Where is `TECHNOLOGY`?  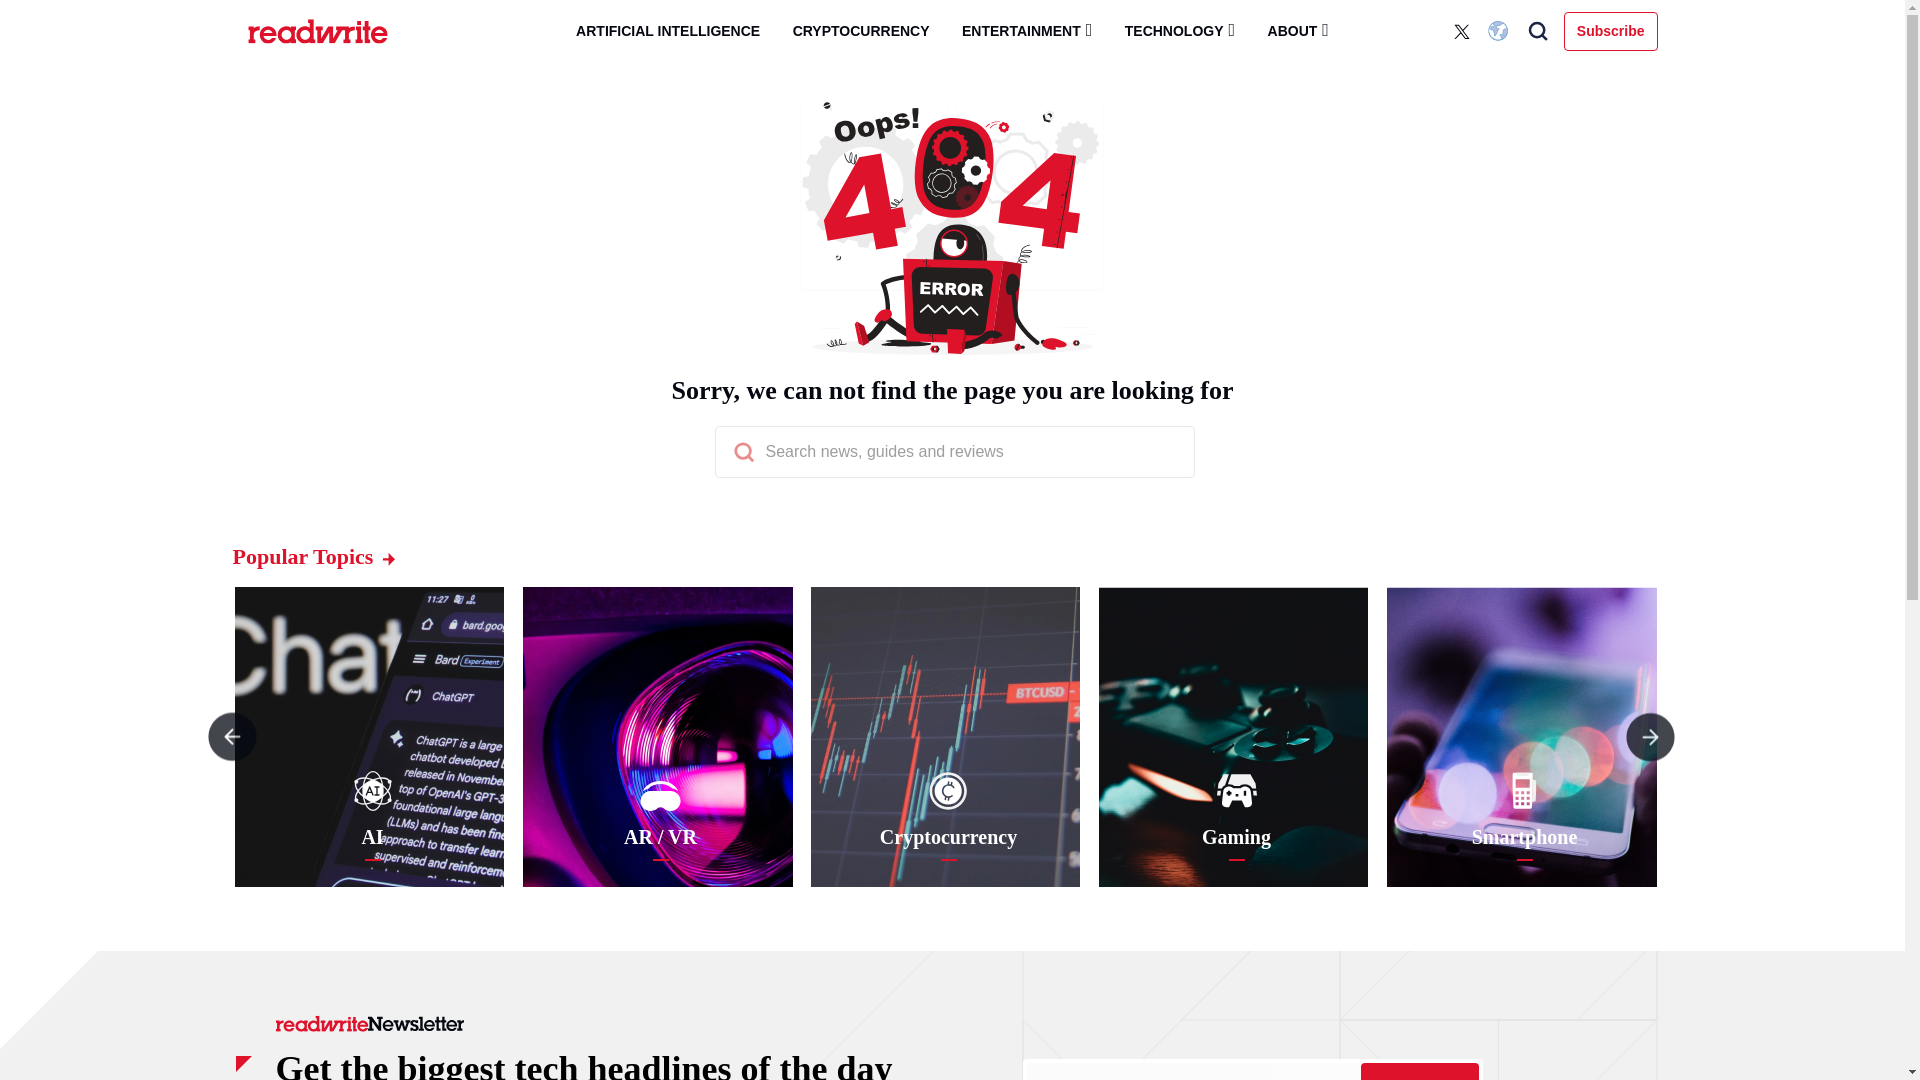
TECHNOLOGY is located at coordinates (1180, 30).